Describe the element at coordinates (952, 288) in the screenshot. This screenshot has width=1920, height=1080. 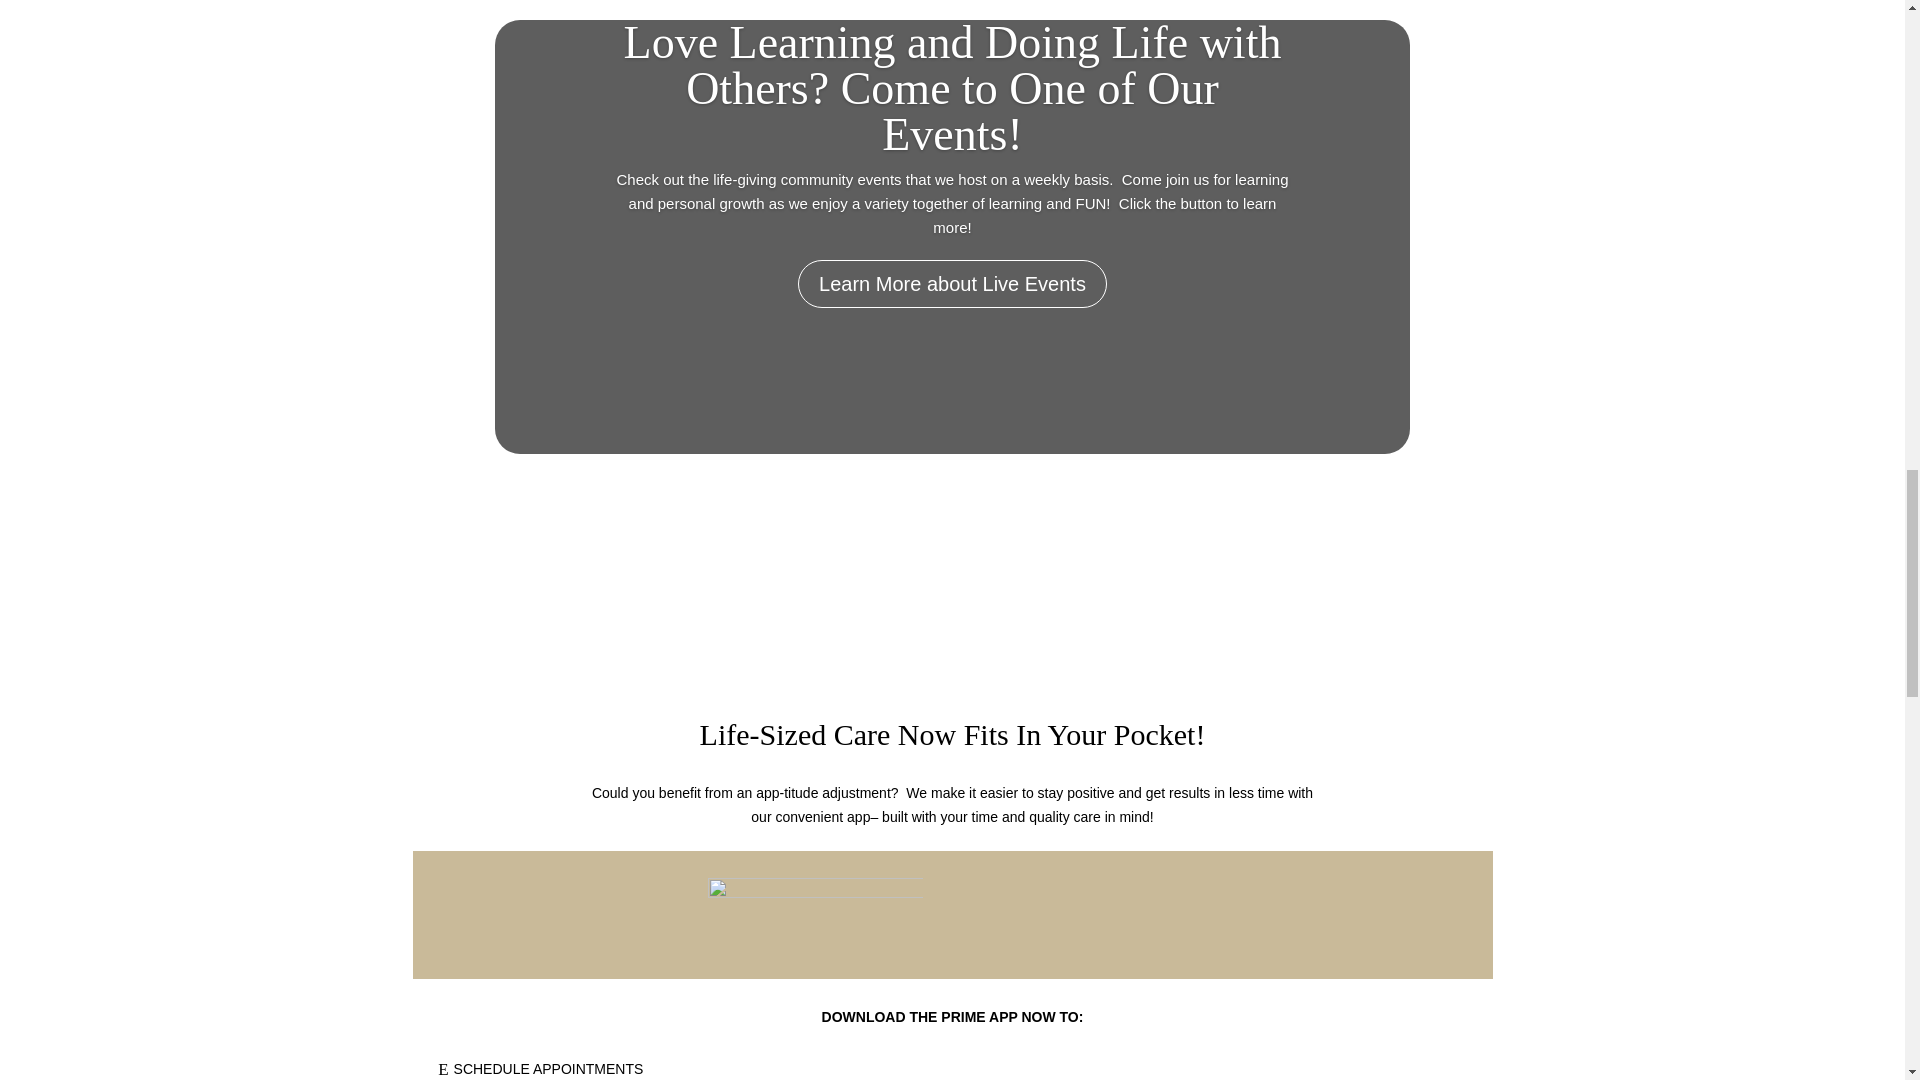
I see `Learn More about Live Events` at that location.